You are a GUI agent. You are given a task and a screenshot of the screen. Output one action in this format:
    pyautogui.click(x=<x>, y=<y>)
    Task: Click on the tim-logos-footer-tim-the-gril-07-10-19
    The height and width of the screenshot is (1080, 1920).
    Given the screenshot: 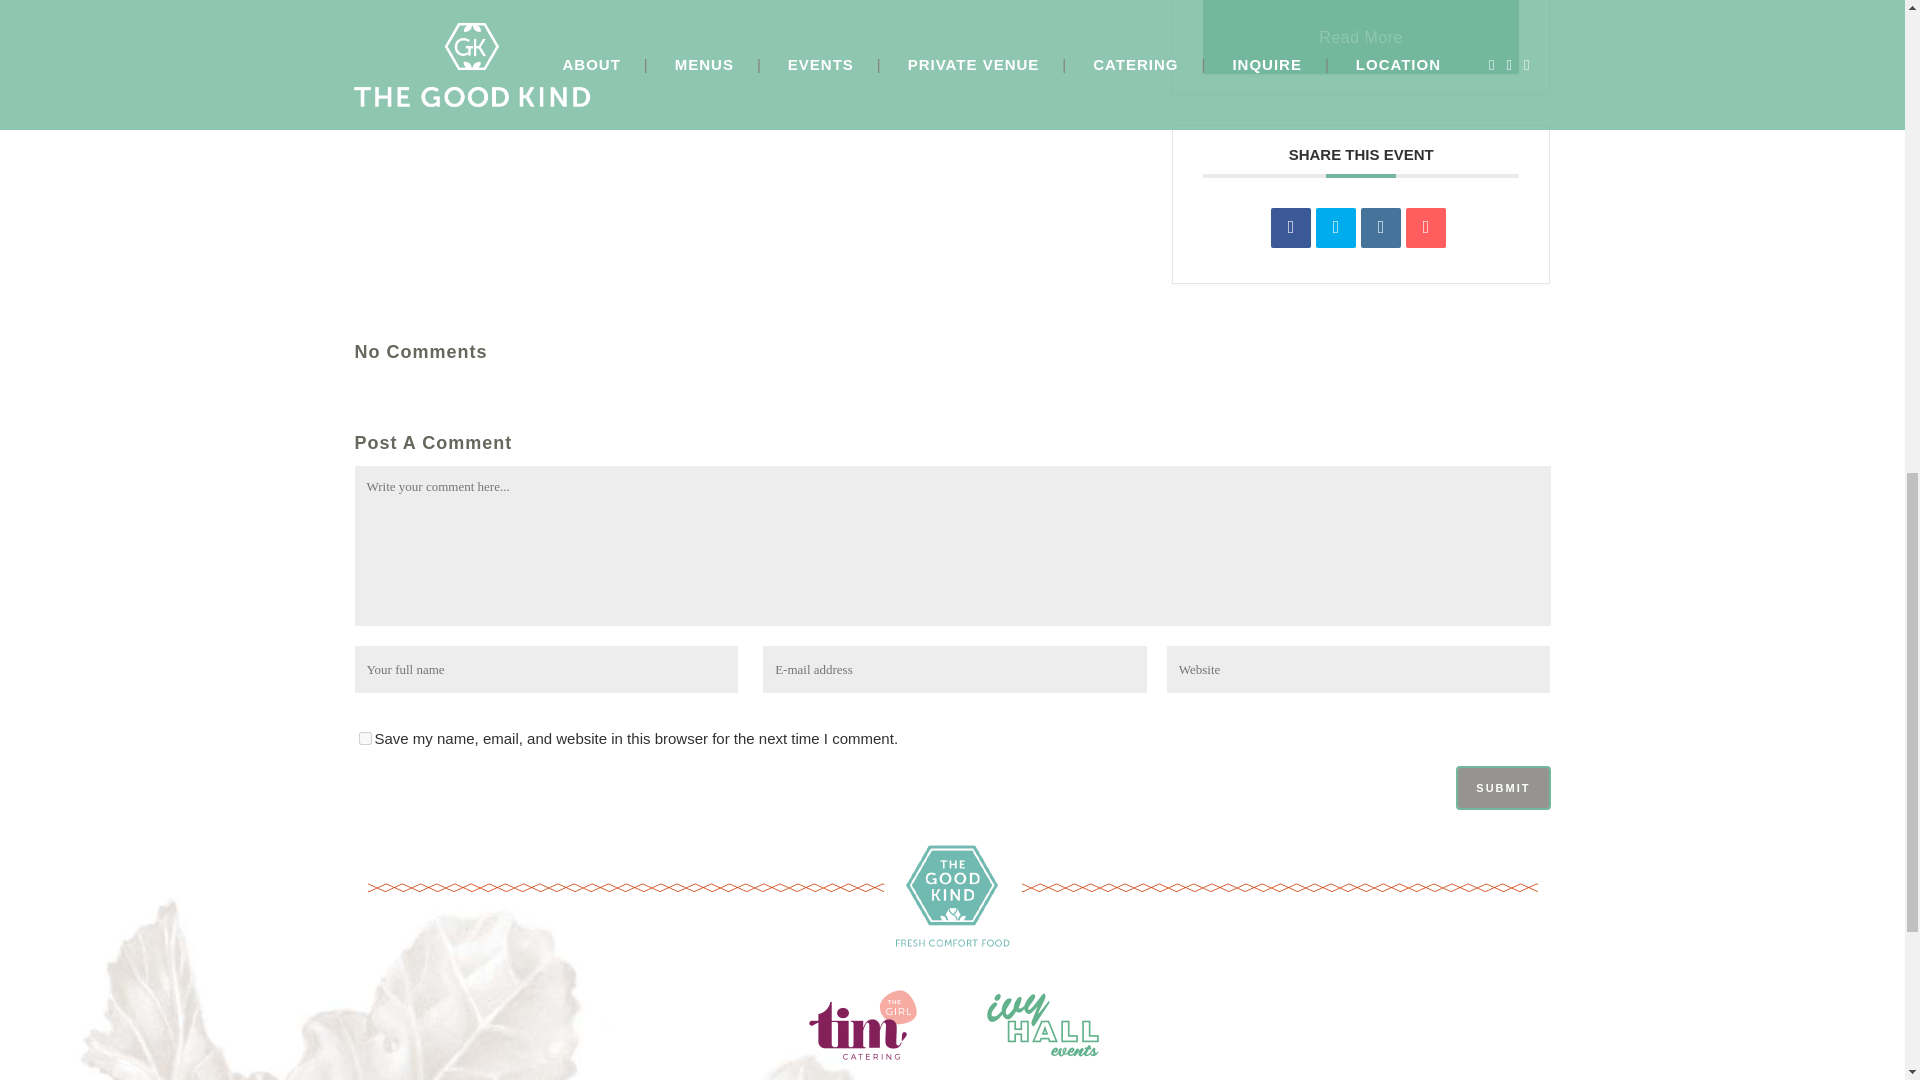 What is the action you would take?
    pyautogui.click(x=862, y=1015)
    